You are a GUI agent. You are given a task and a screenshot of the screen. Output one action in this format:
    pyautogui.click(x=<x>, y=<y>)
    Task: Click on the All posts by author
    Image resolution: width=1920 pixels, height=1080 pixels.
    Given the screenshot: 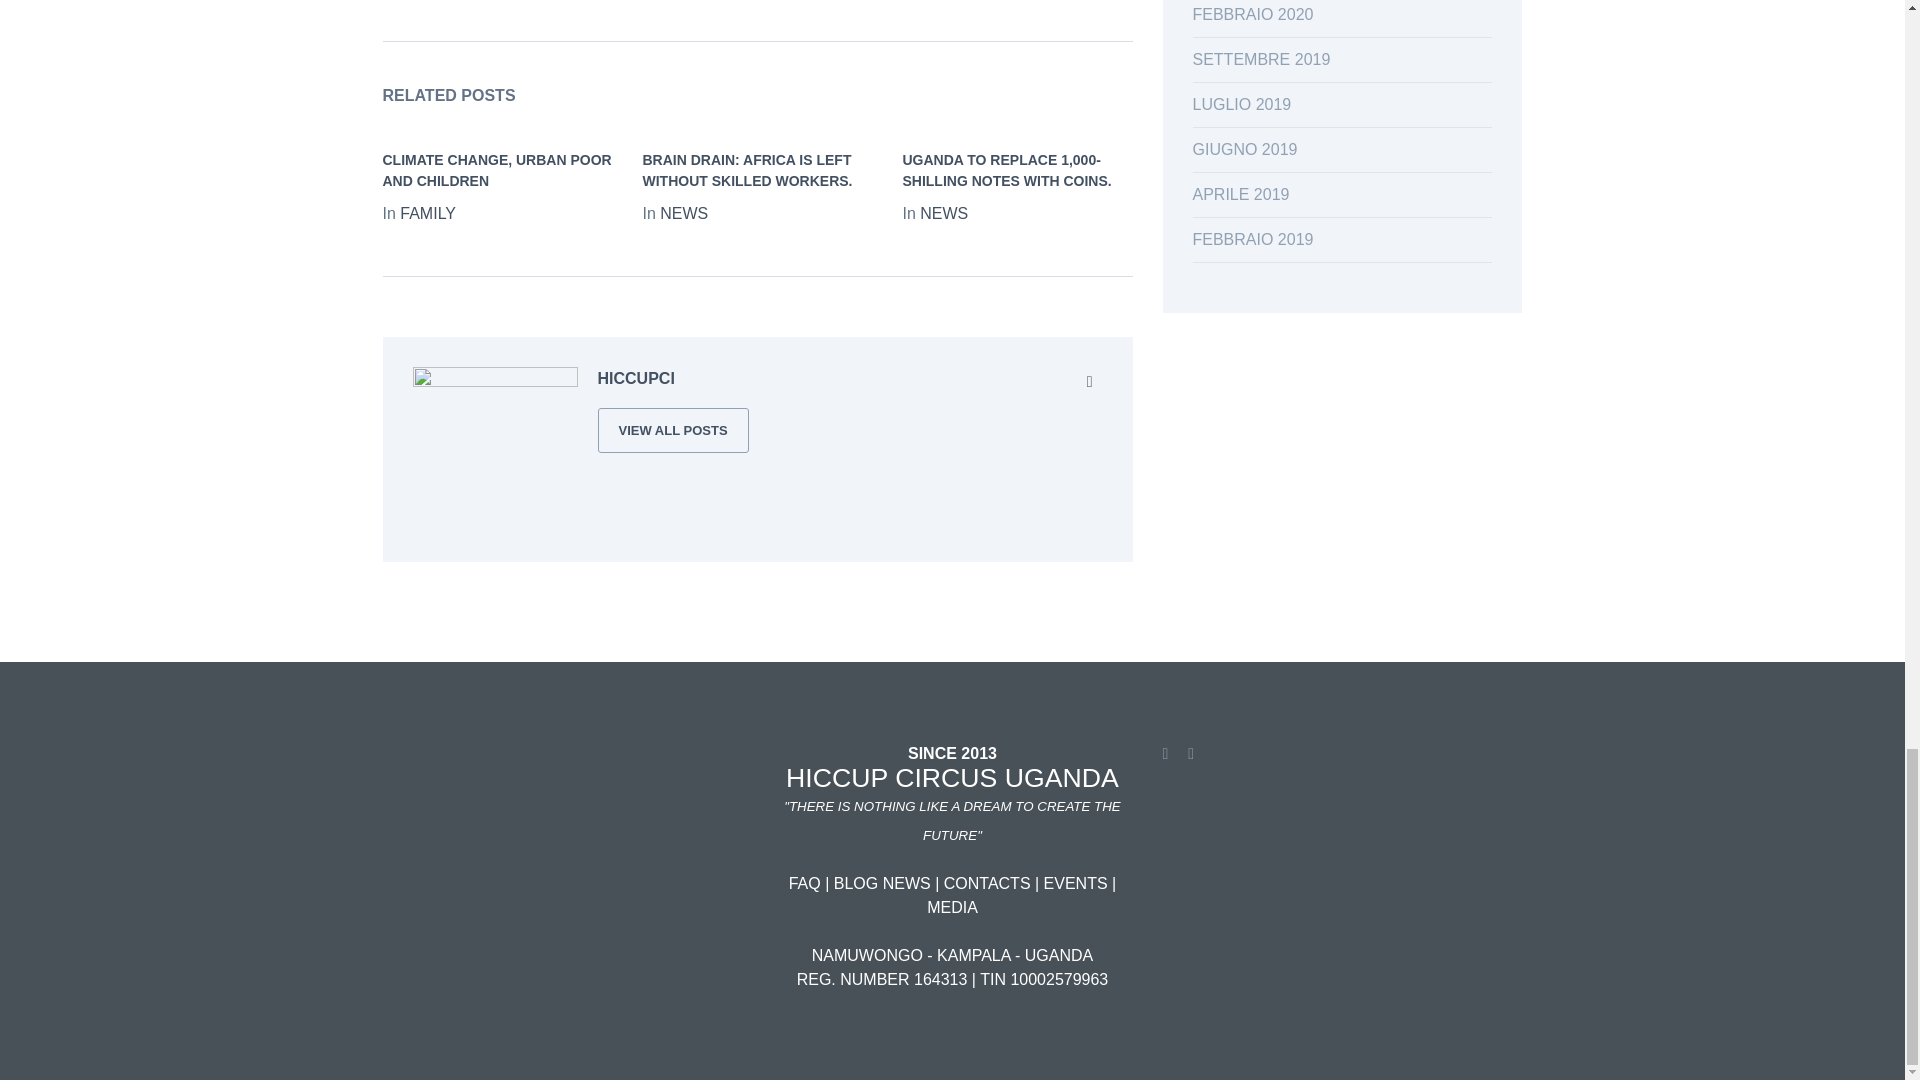 What is the action you would take?
    pyautogui.click(x=672, y=430)
    